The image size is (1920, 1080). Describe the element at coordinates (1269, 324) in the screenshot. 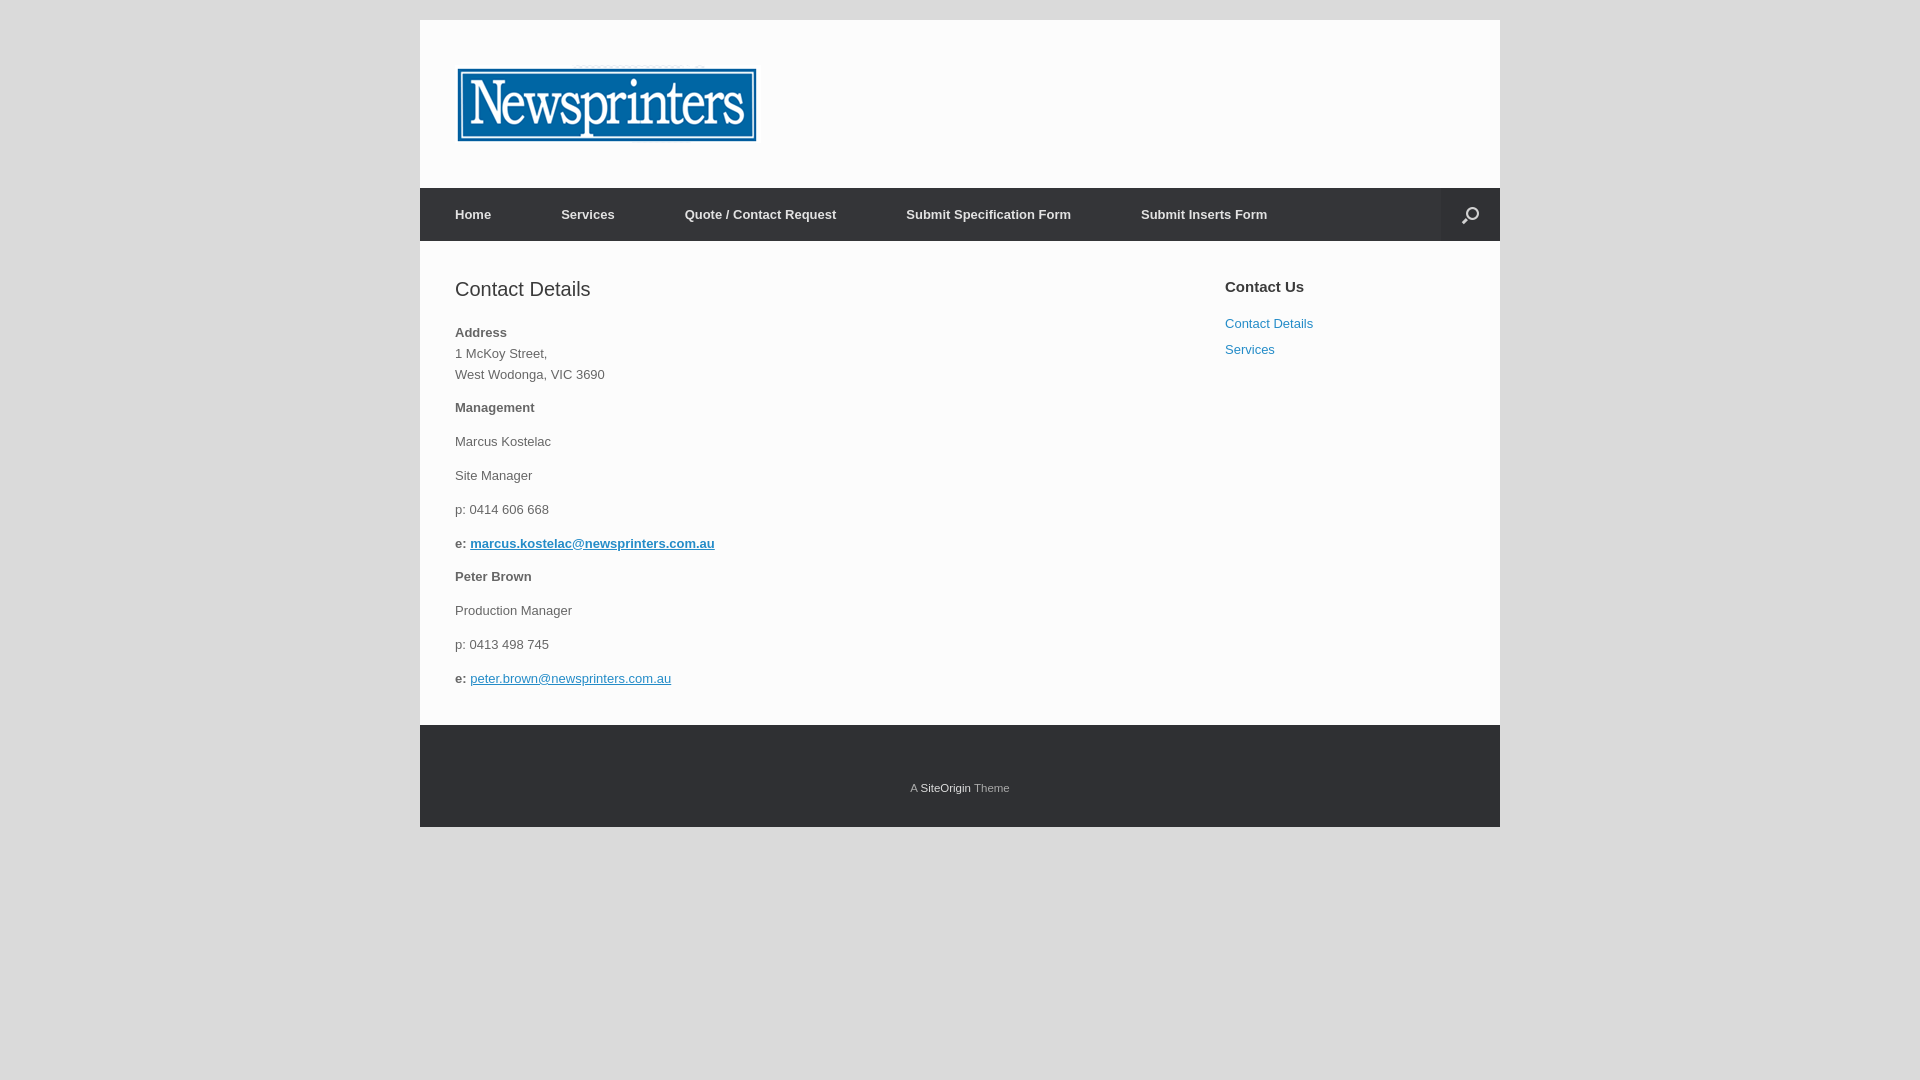

I see `Contact Details` at that location.